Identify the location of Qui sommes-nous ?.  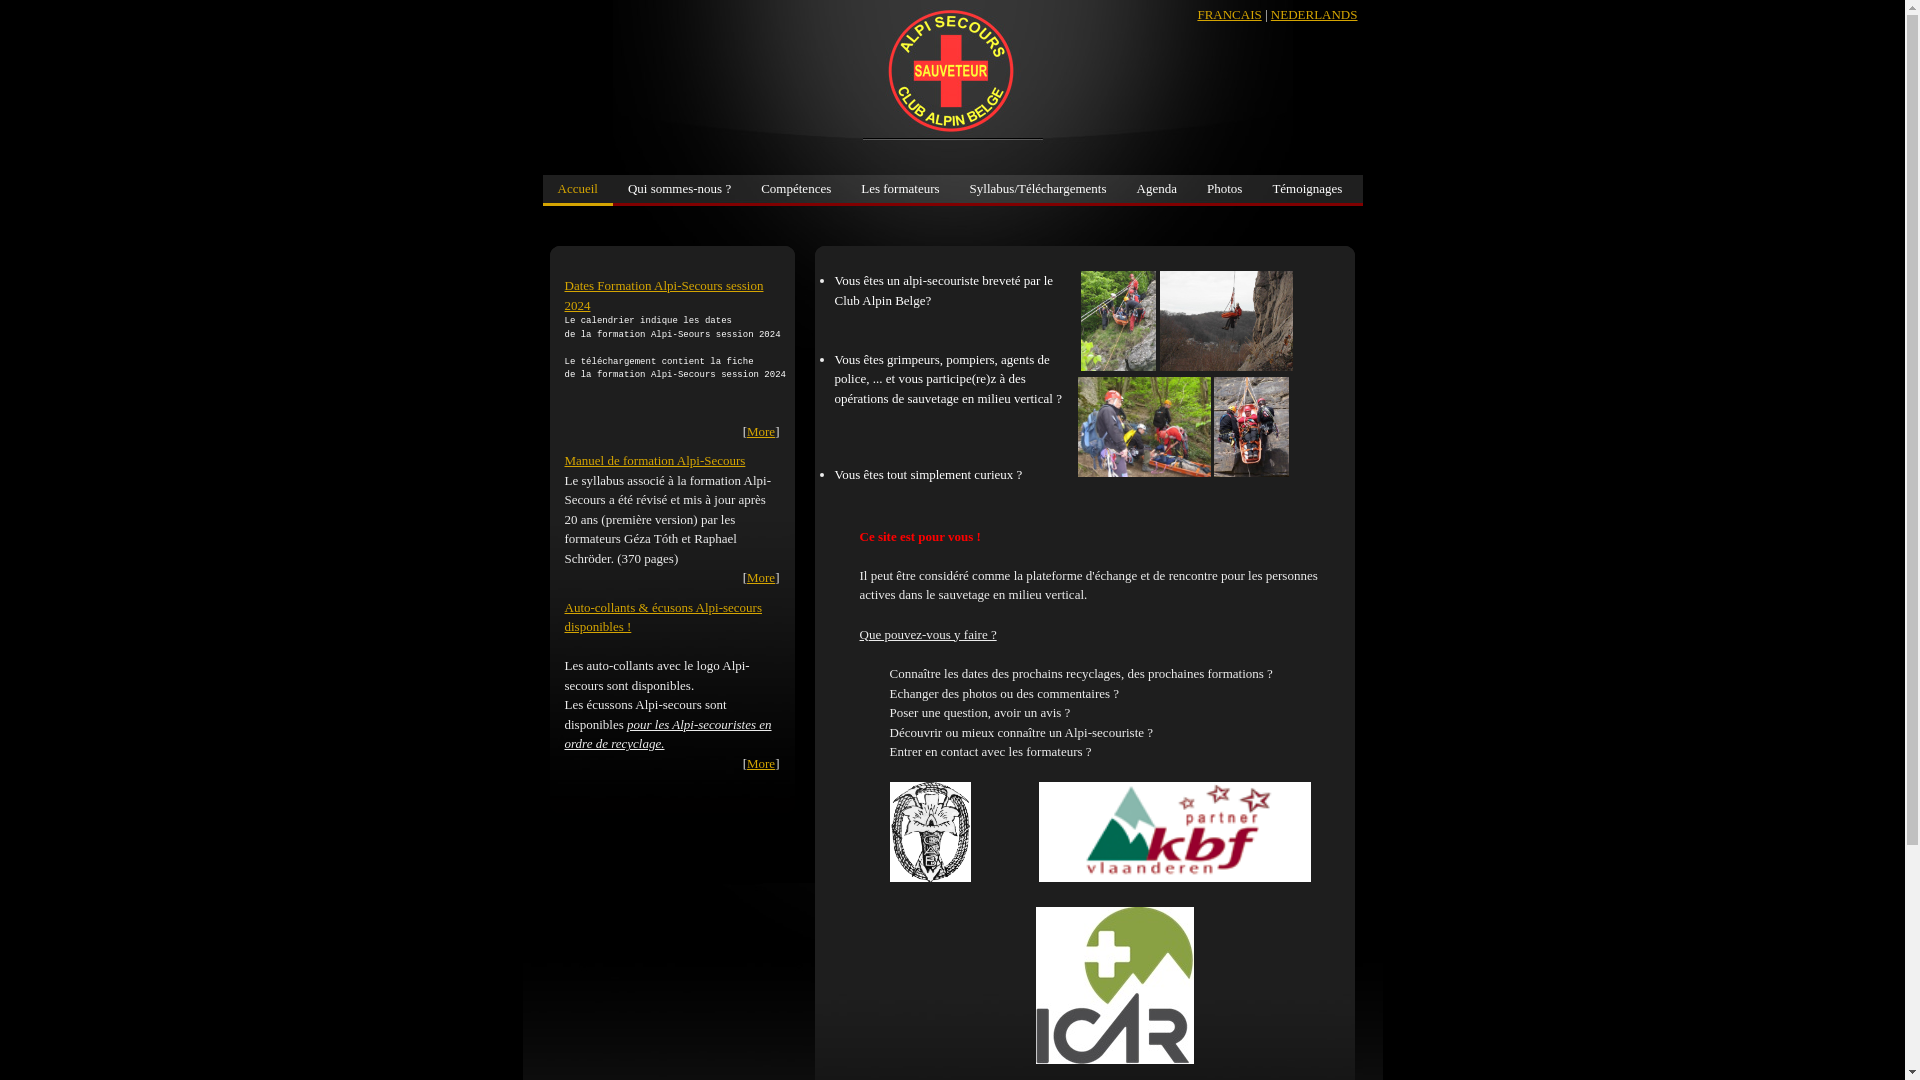
(680, 189).